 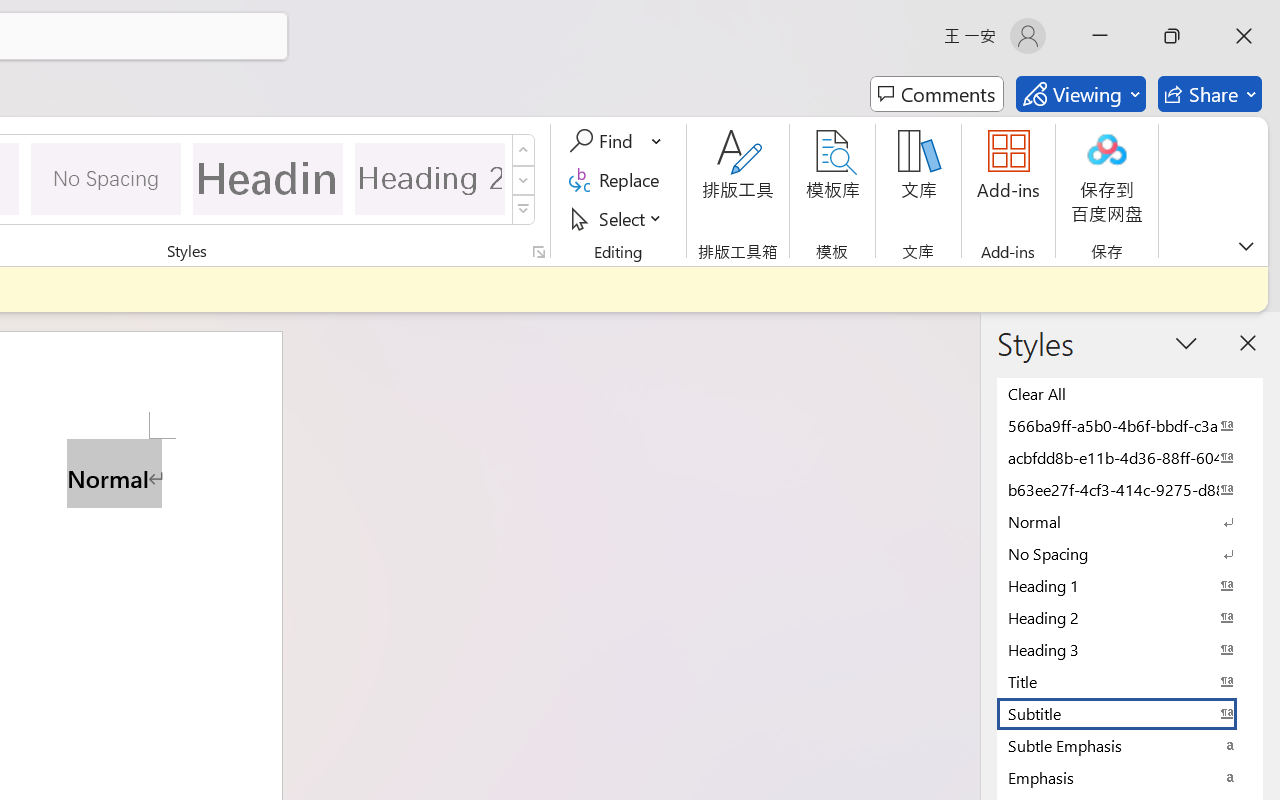 I want to click on b63ee27f-4cf3-414c-9275-d88e3f90795e, so click(x=1130, y=489).